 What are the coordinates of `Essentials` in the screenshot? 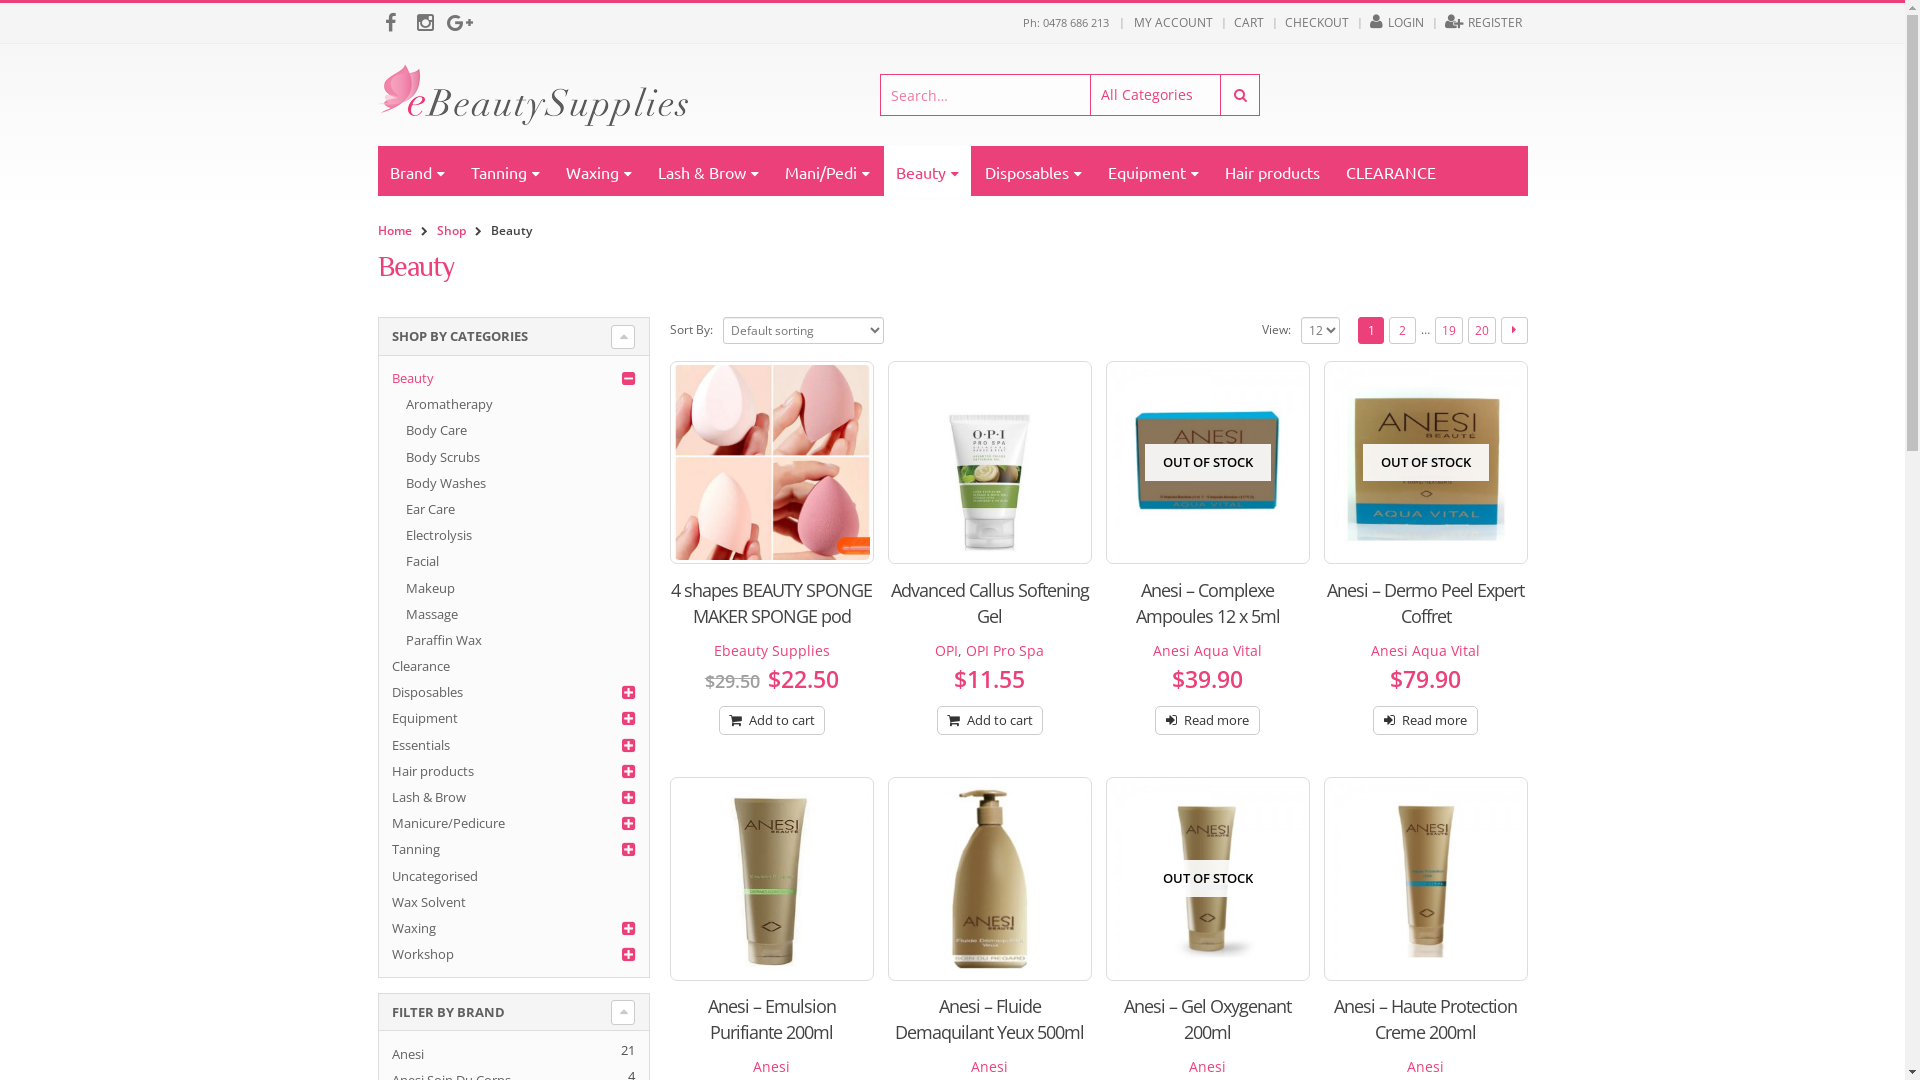 It's located at (421, 745).